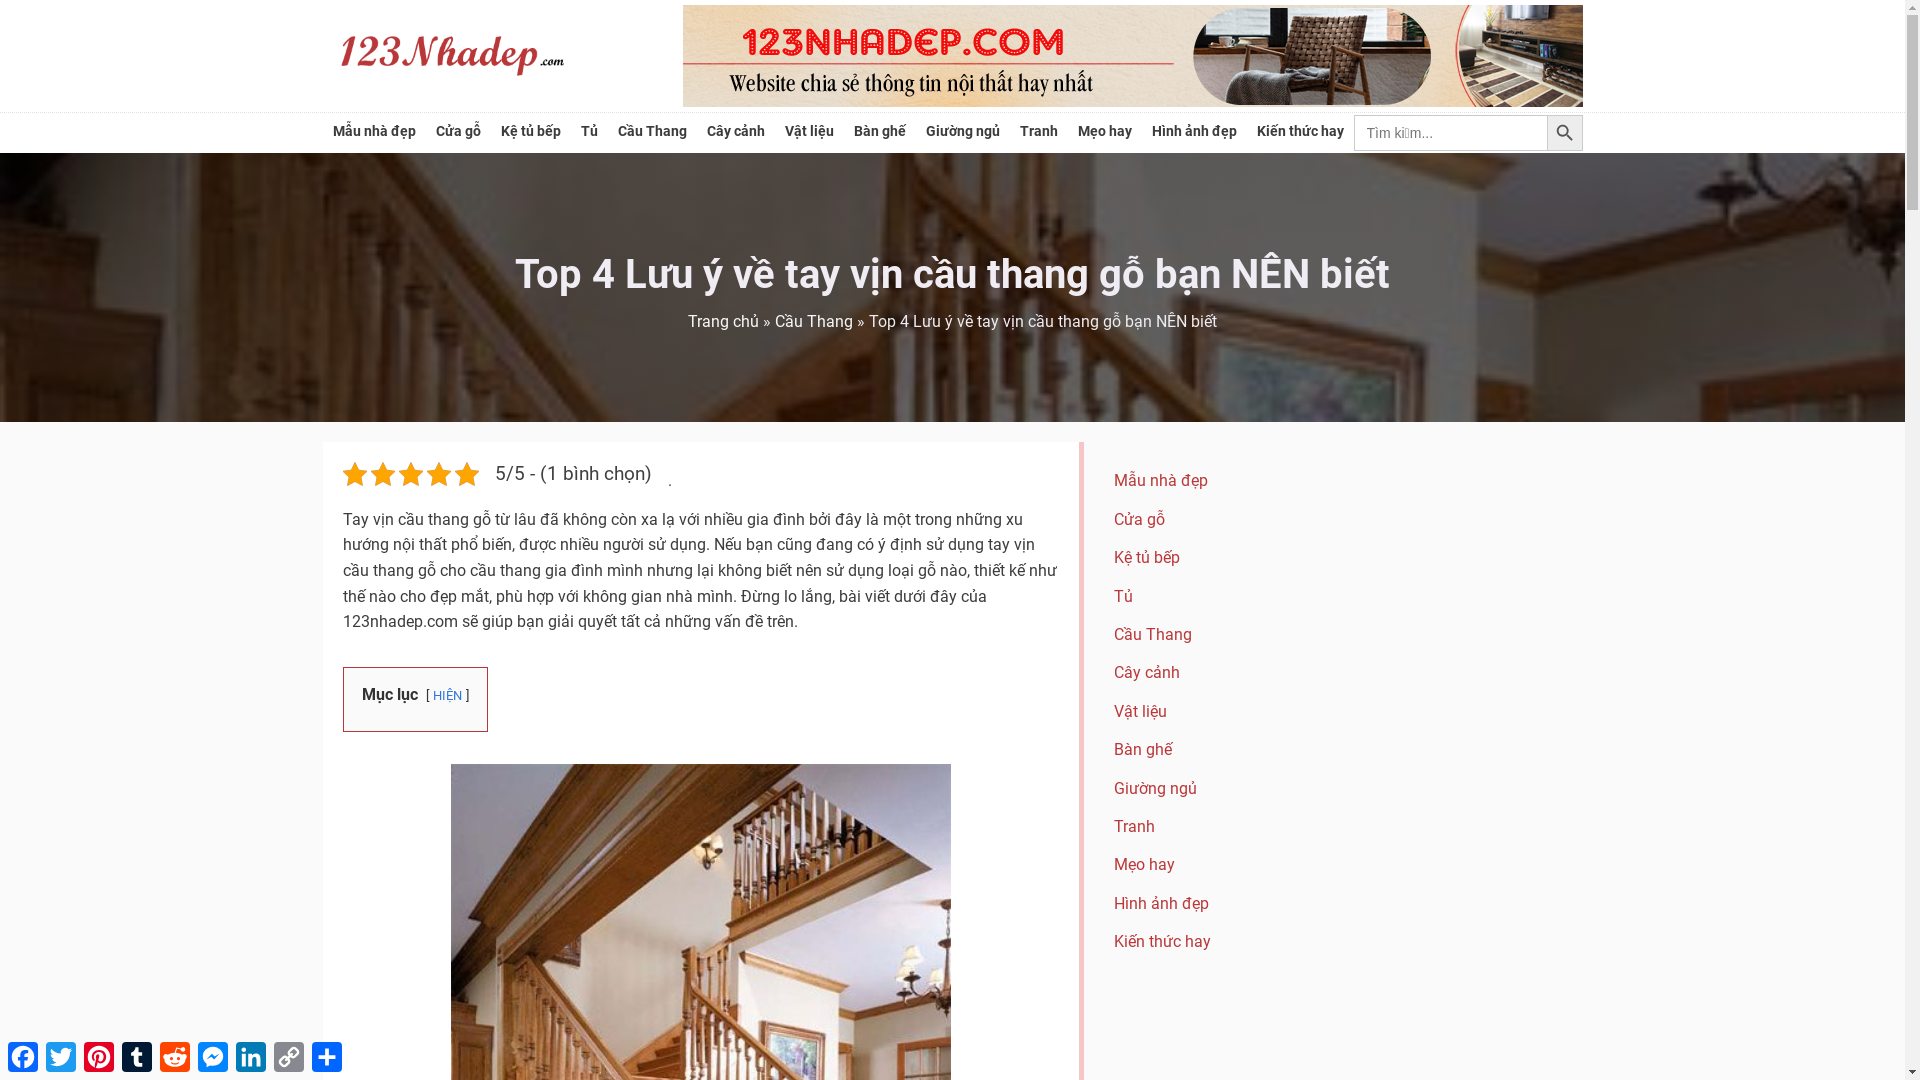 This screenshot has width=1920, height=1080. Describe the element at coordinates (175, 1057) in the screenshot. I see `Reddit` at that location.